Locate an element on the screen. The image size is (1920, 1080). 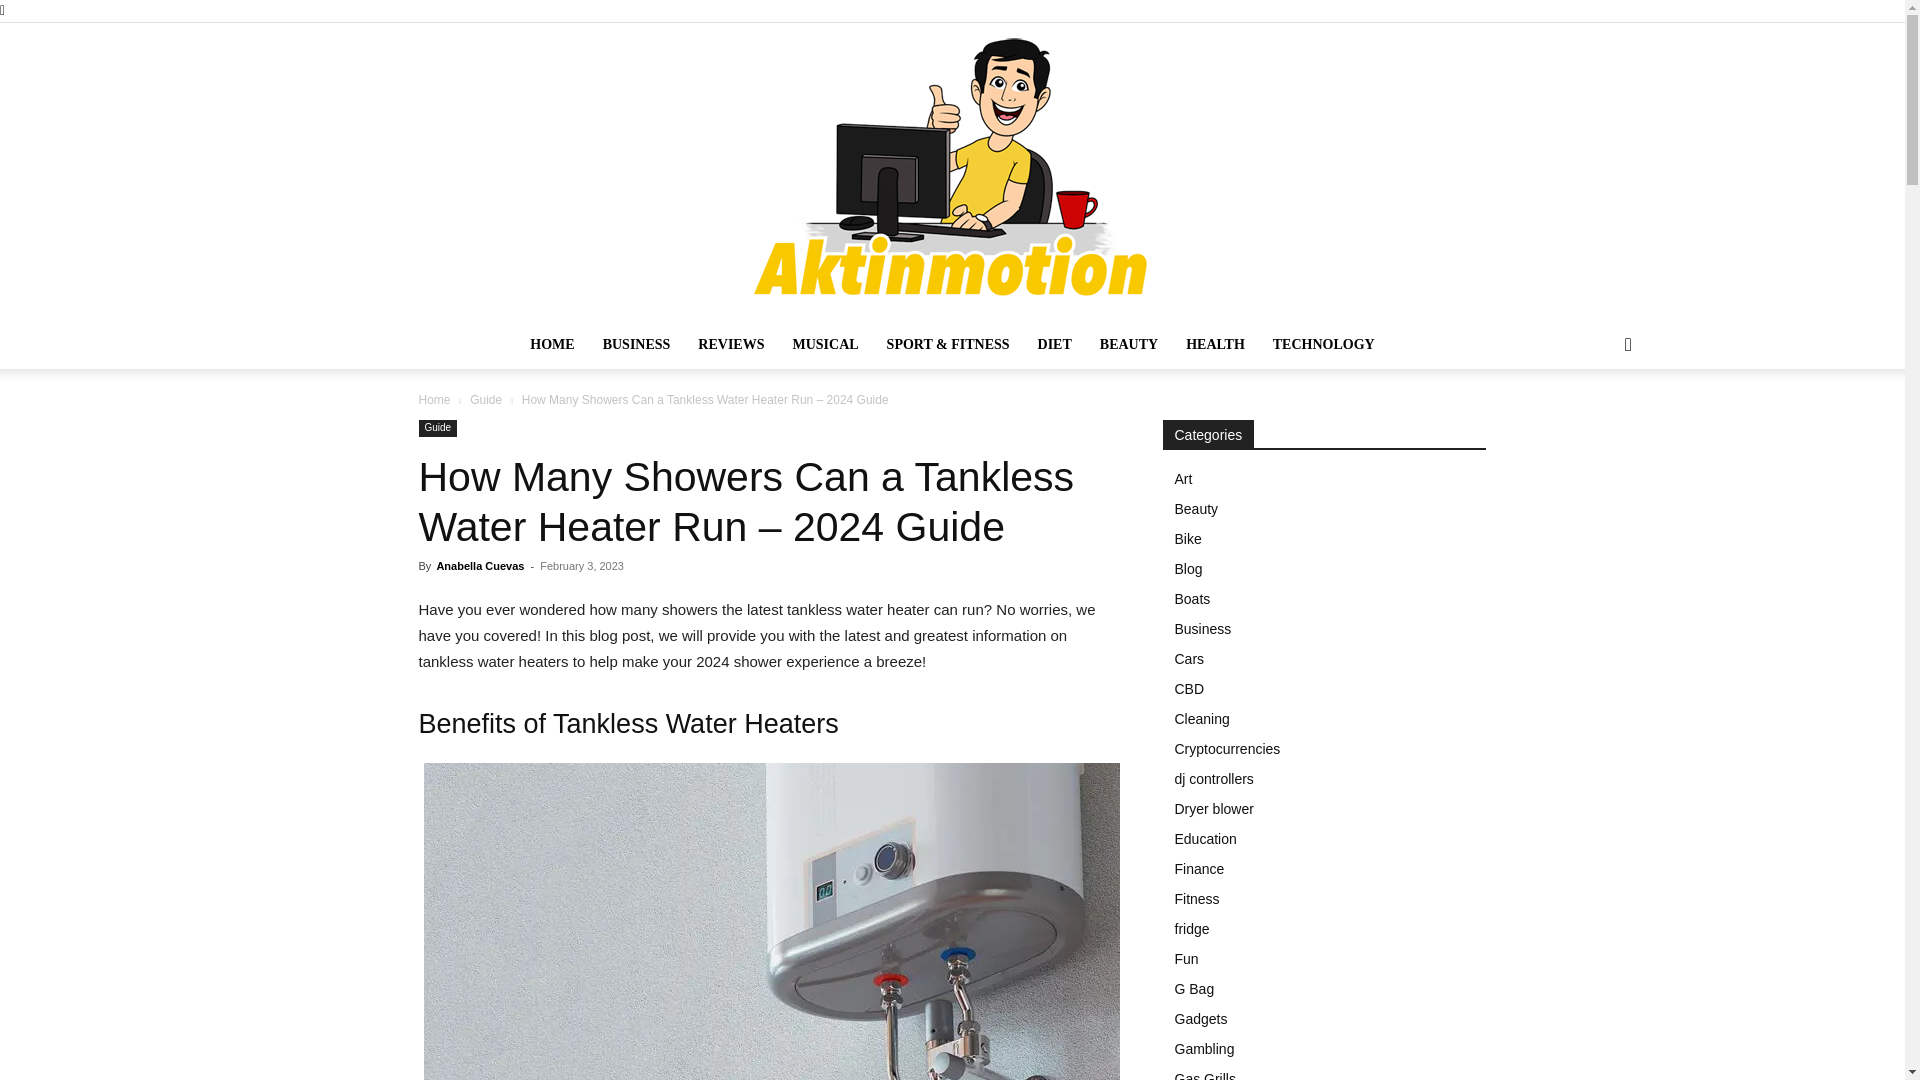
View all posts in Guide is located at coordinates (486, 400).